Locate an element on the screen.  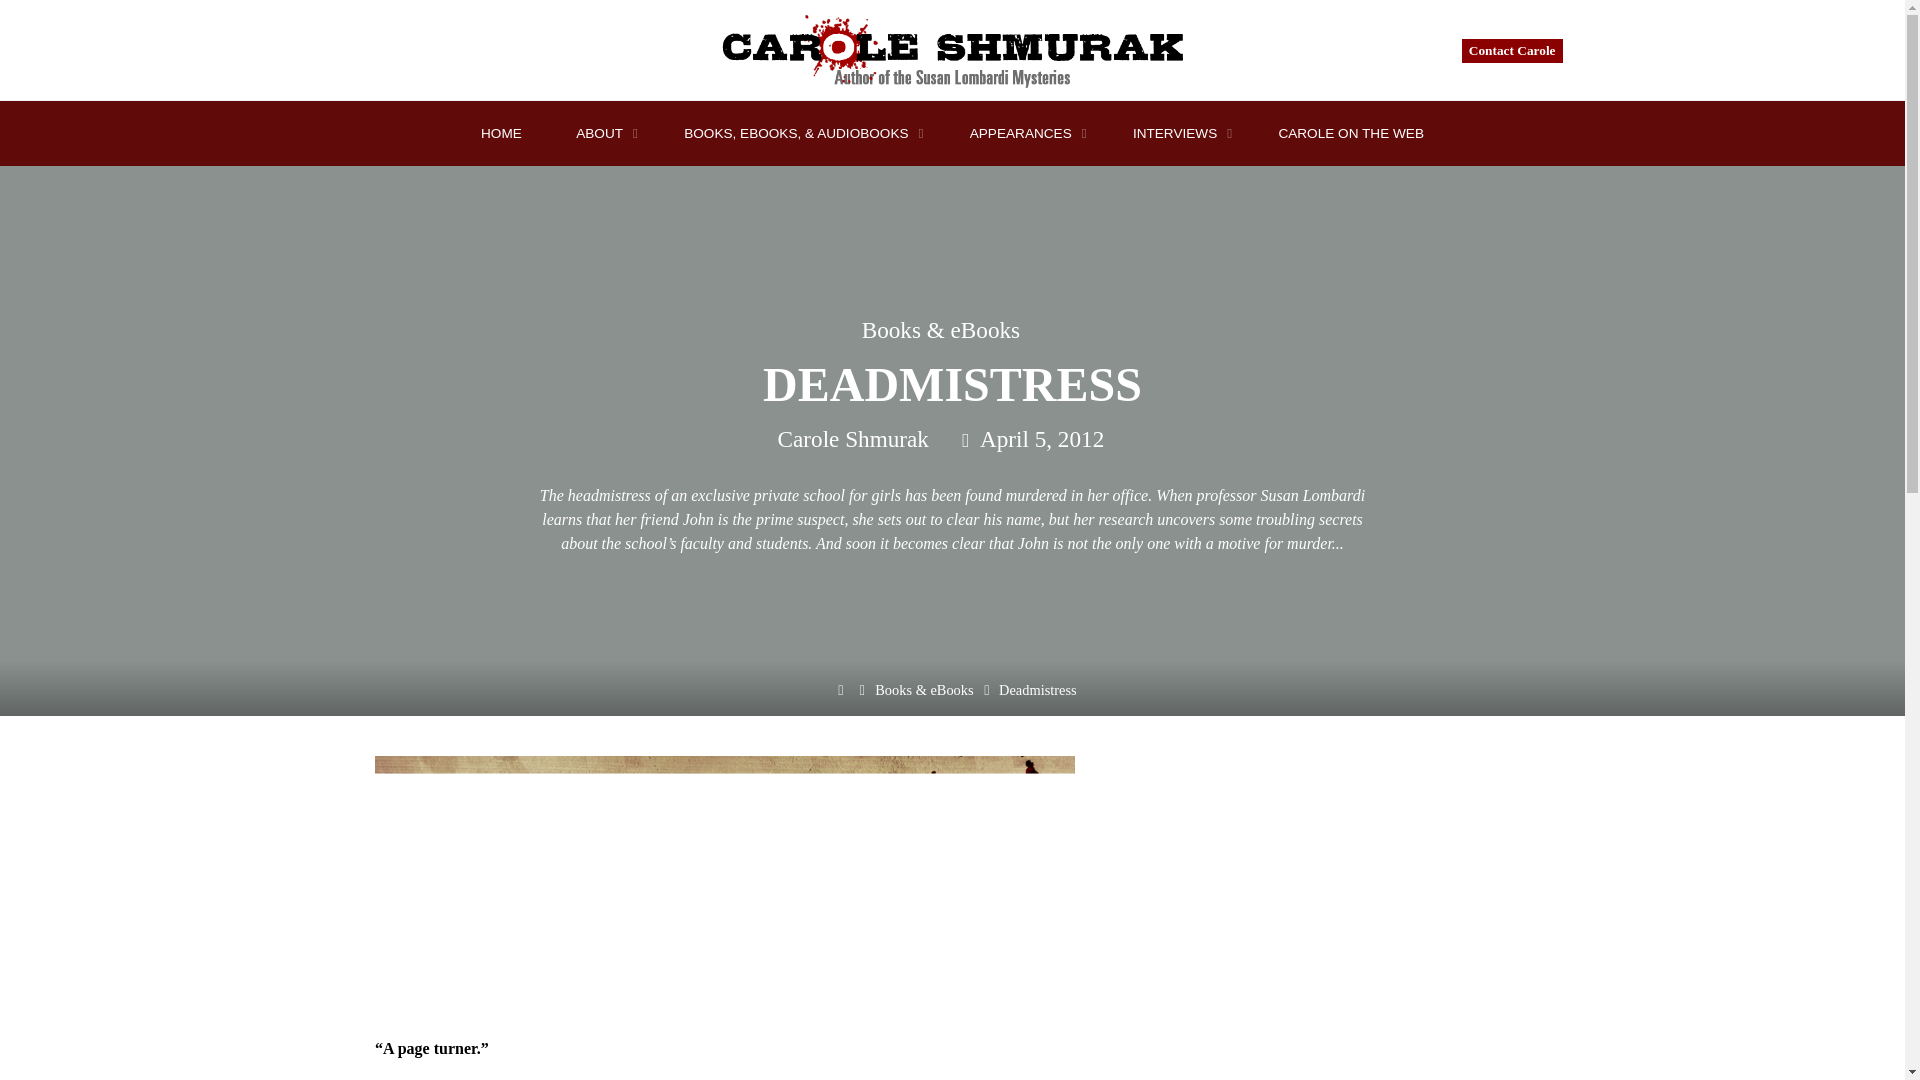
Home is located at coordinates (840, 696).